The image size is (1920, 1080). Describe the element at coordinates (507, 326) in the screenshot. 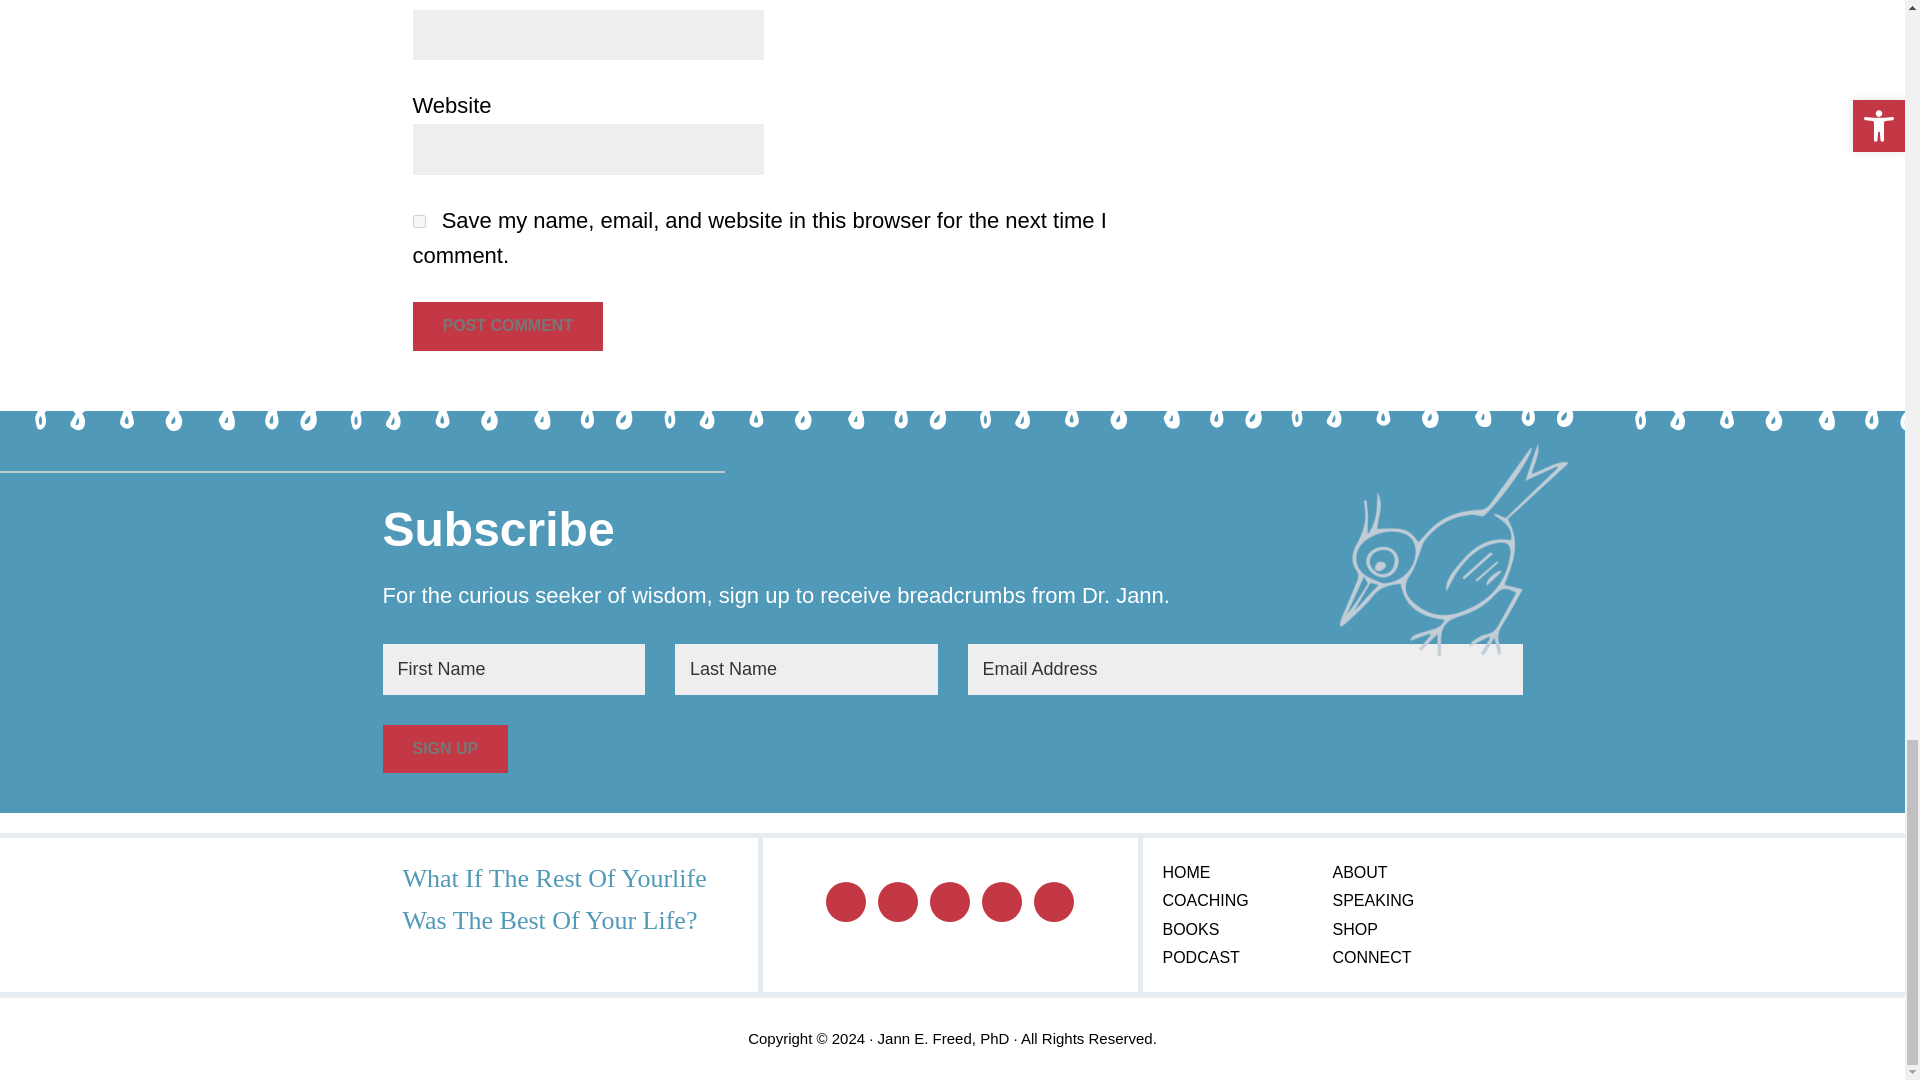

I see `Post Comment` at that location.